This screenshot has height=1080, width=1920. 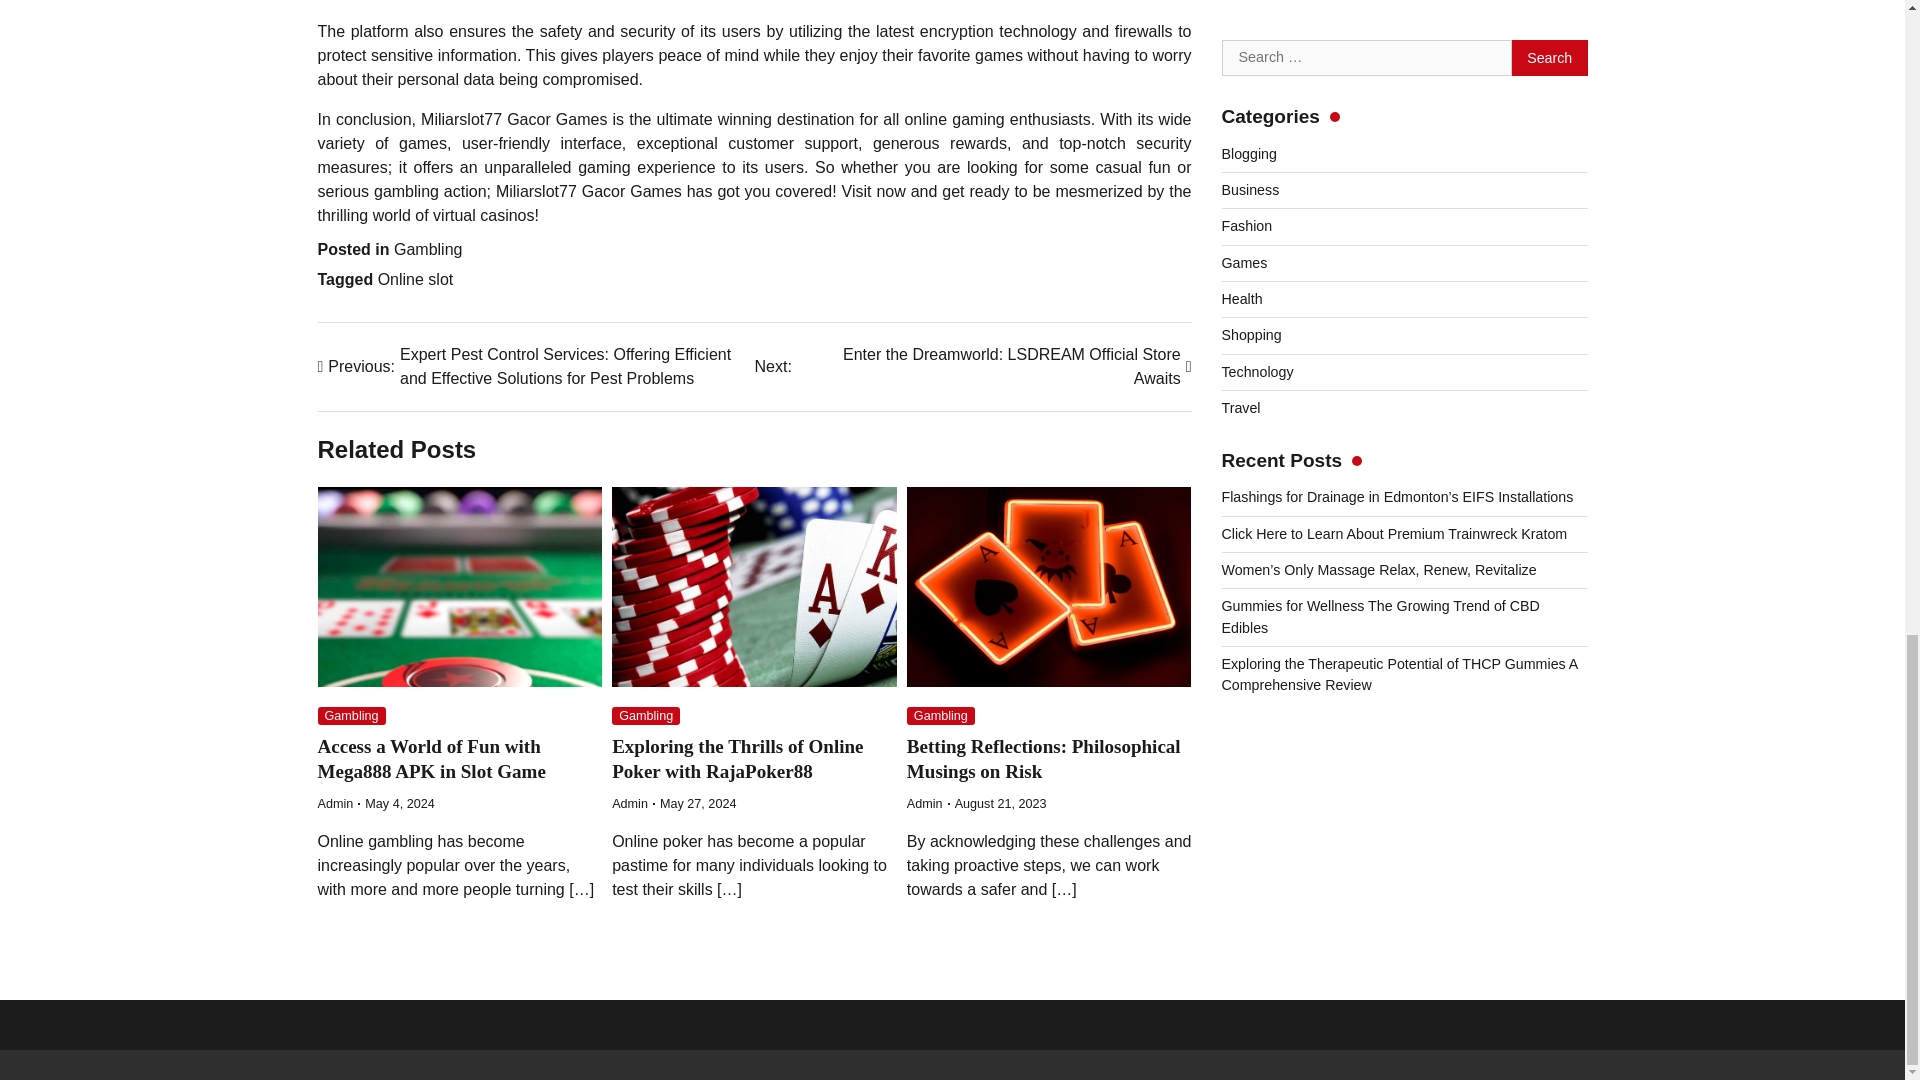 What do you see at coordinates (940, 716) in the screenshot?
I see `Access a World of Fun with Mega888 APK in Slot Game` at bounding box center [940, 716].